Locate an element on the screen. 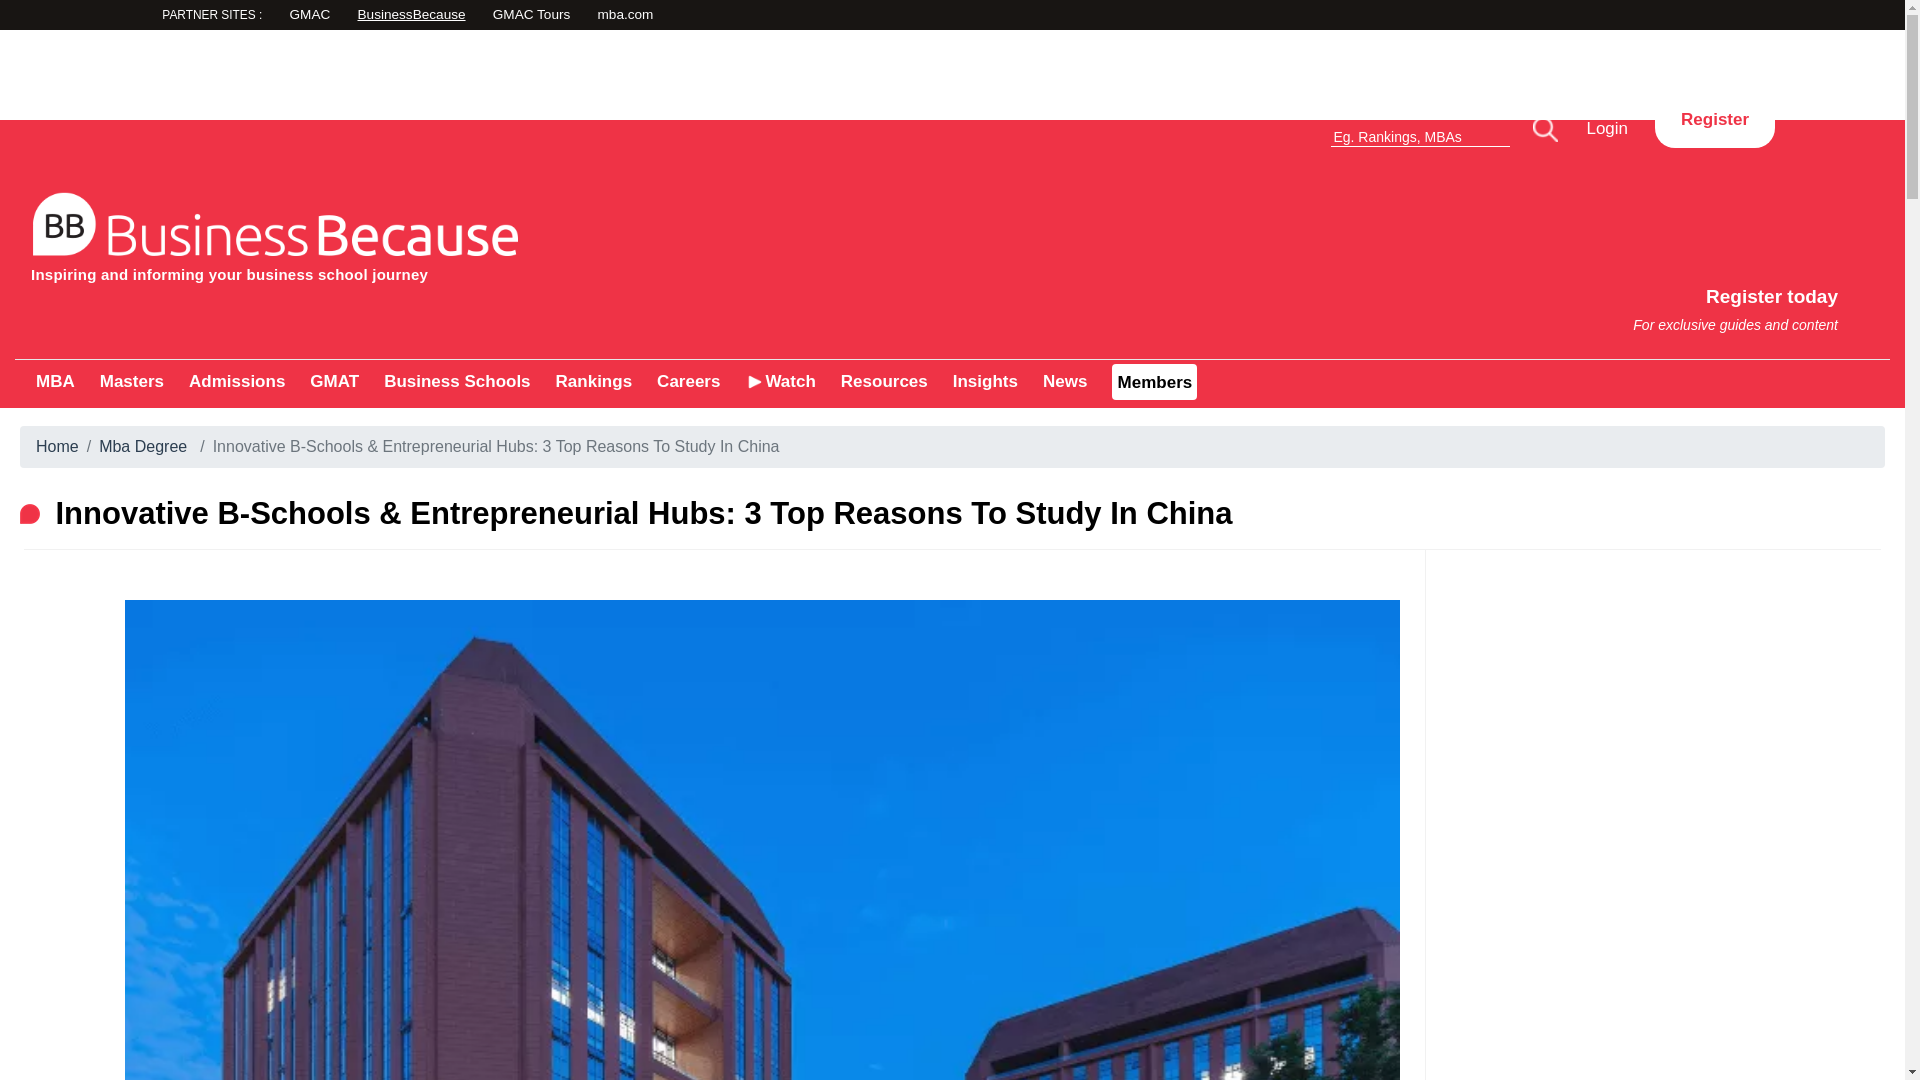 This screenshot has height=1080, width=1920. GMAC Tours is located at coordinates (736, 16).